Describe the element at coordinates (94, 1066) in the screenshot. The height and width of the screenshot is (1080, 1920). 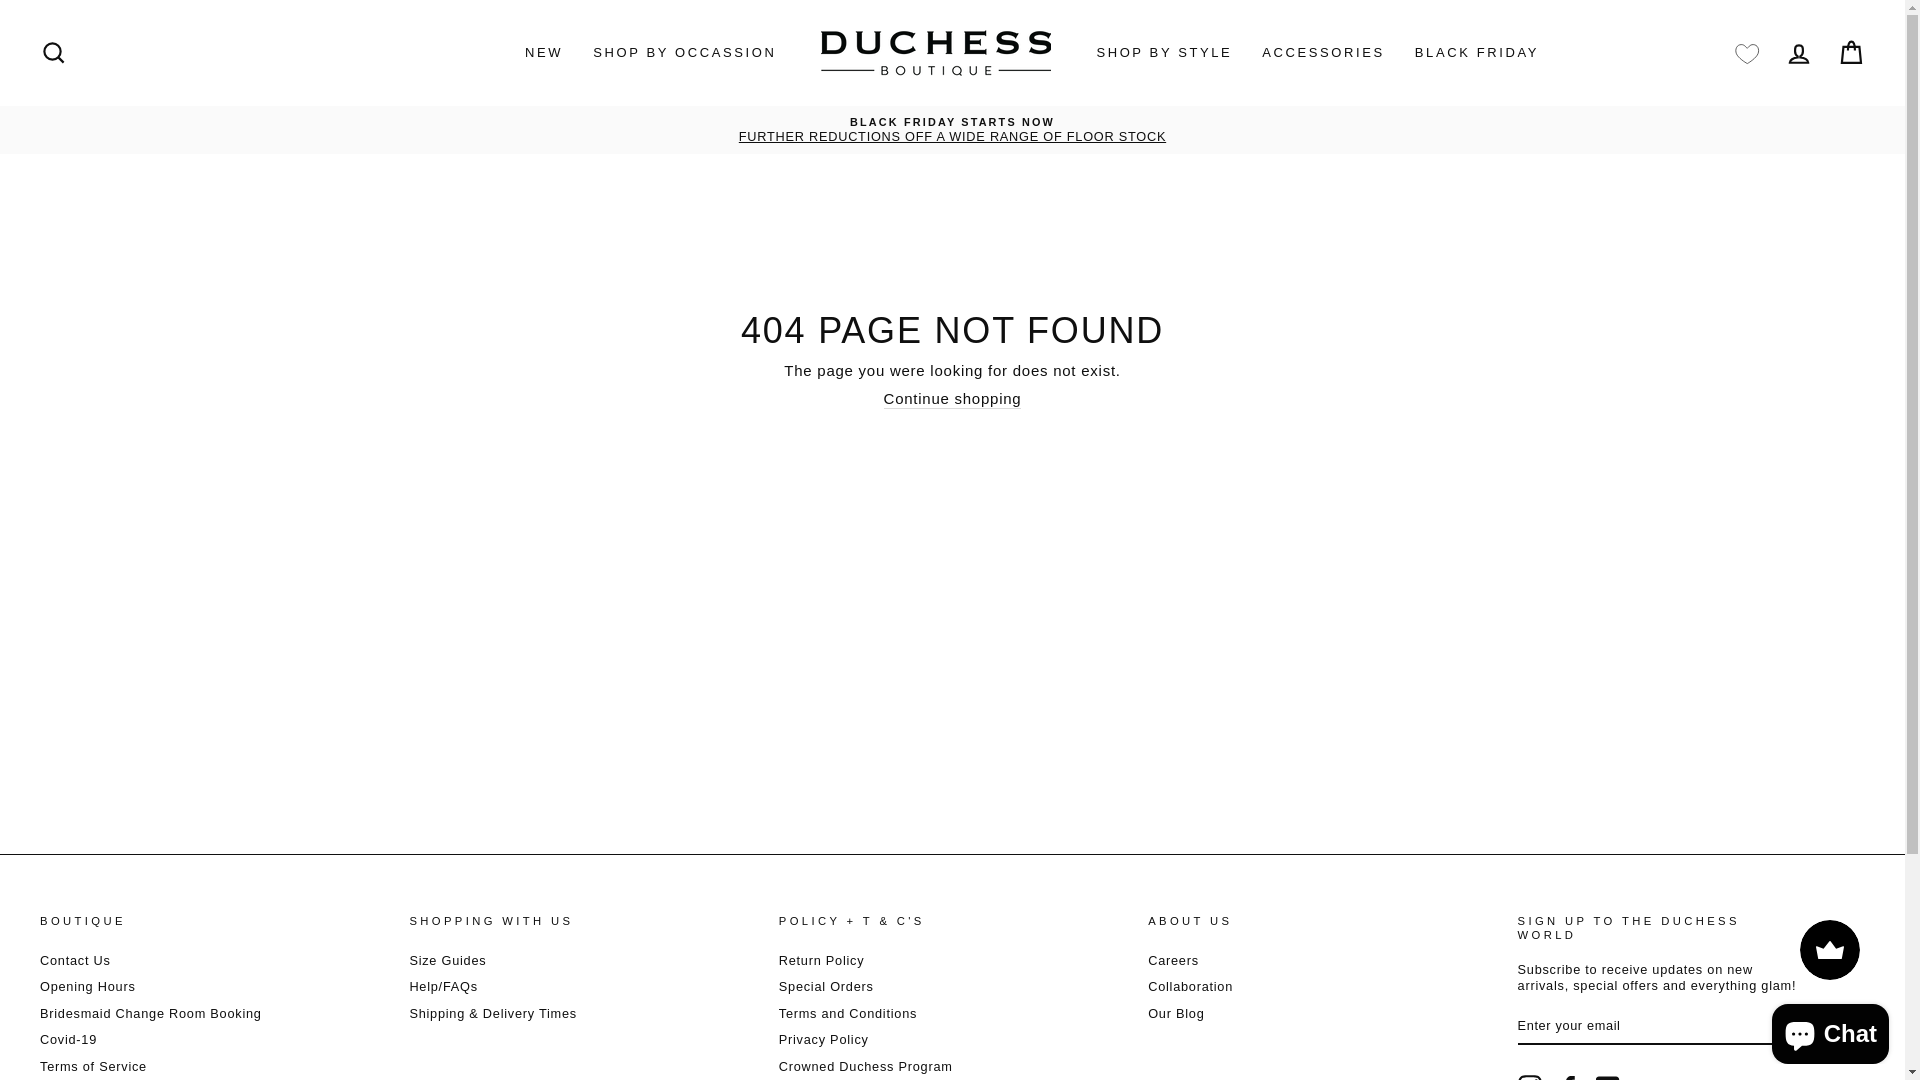
I see `Terms of Service` at that location.